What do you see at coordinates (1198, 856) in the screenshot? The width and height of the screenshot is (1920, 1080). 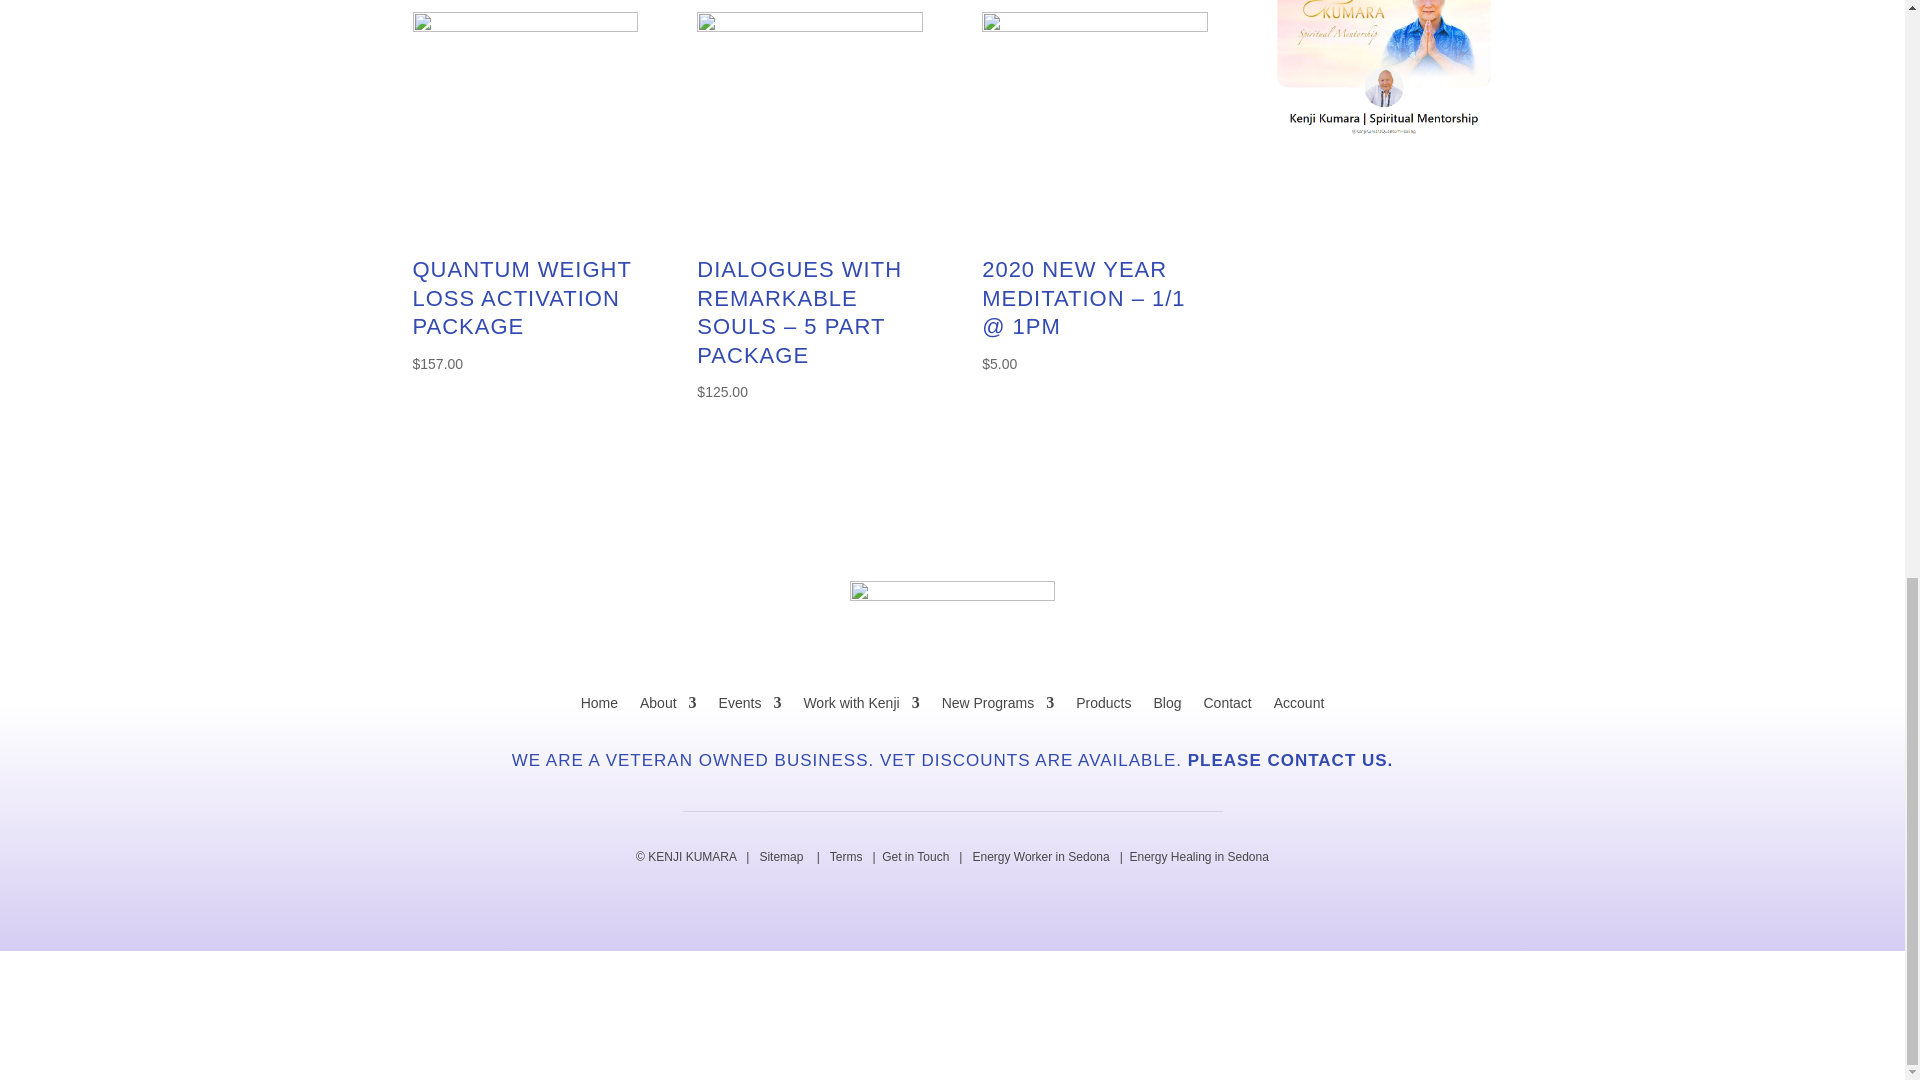 I see `Energy Healing in Sedona` at bounding box center [1198, 856].